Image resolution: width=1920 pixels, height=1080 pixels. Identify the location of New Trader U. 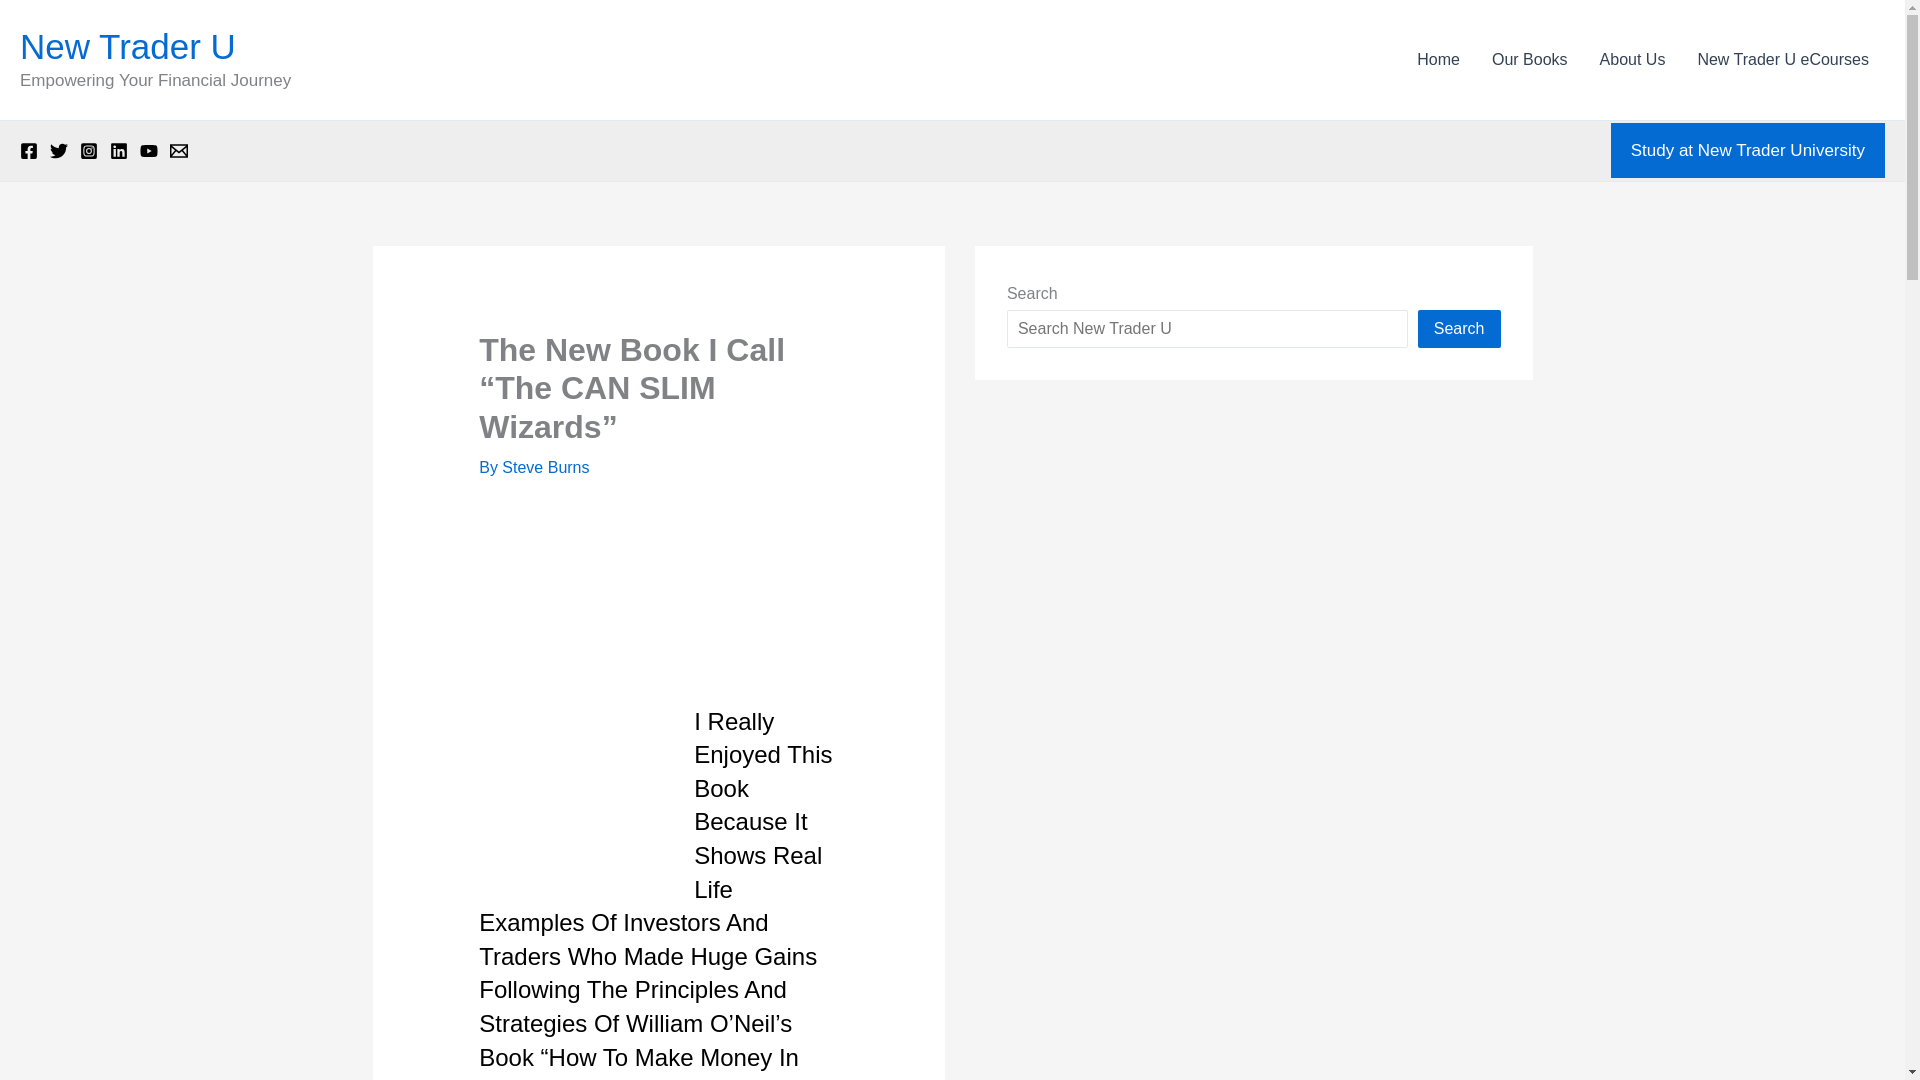
(128, 46).